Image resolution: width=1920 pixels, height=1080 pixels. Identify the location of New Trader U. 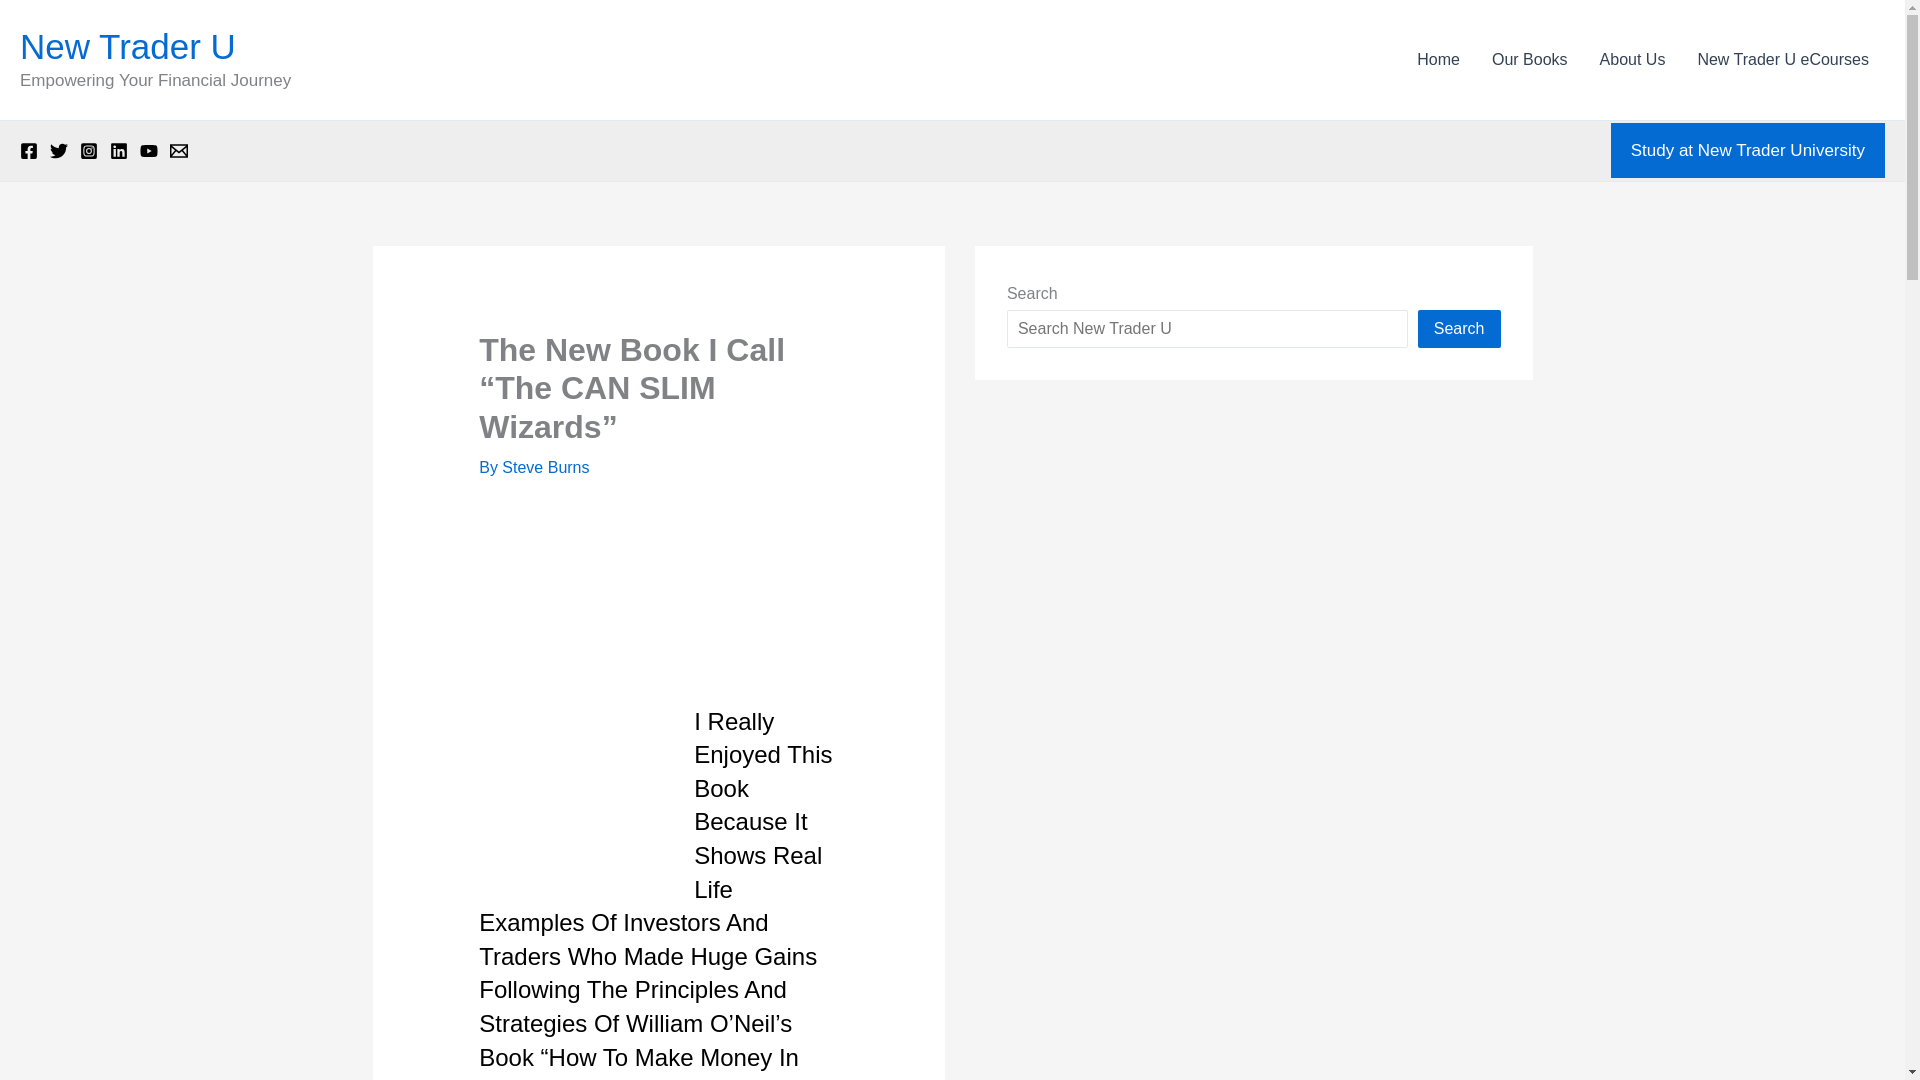
(128, 46).